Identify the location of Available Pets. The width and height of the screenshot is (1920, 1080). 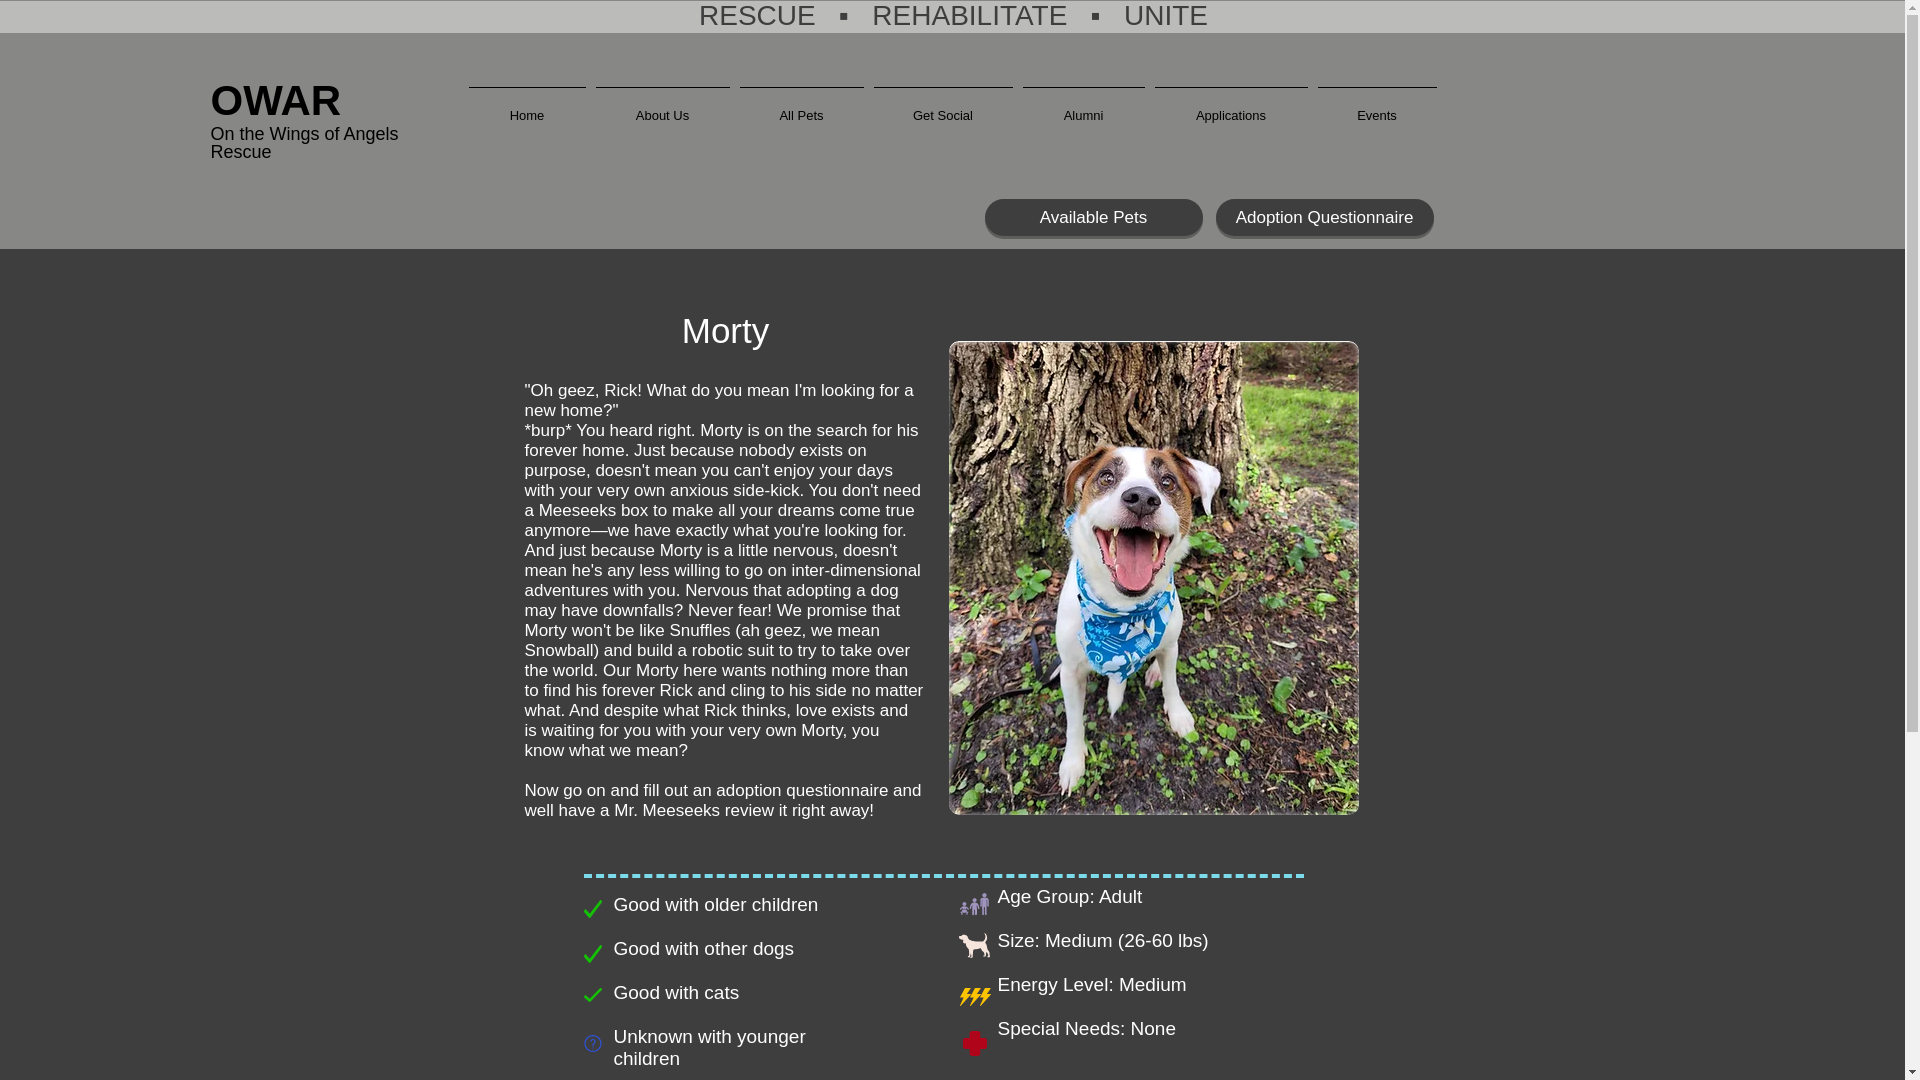
(1092, 217).